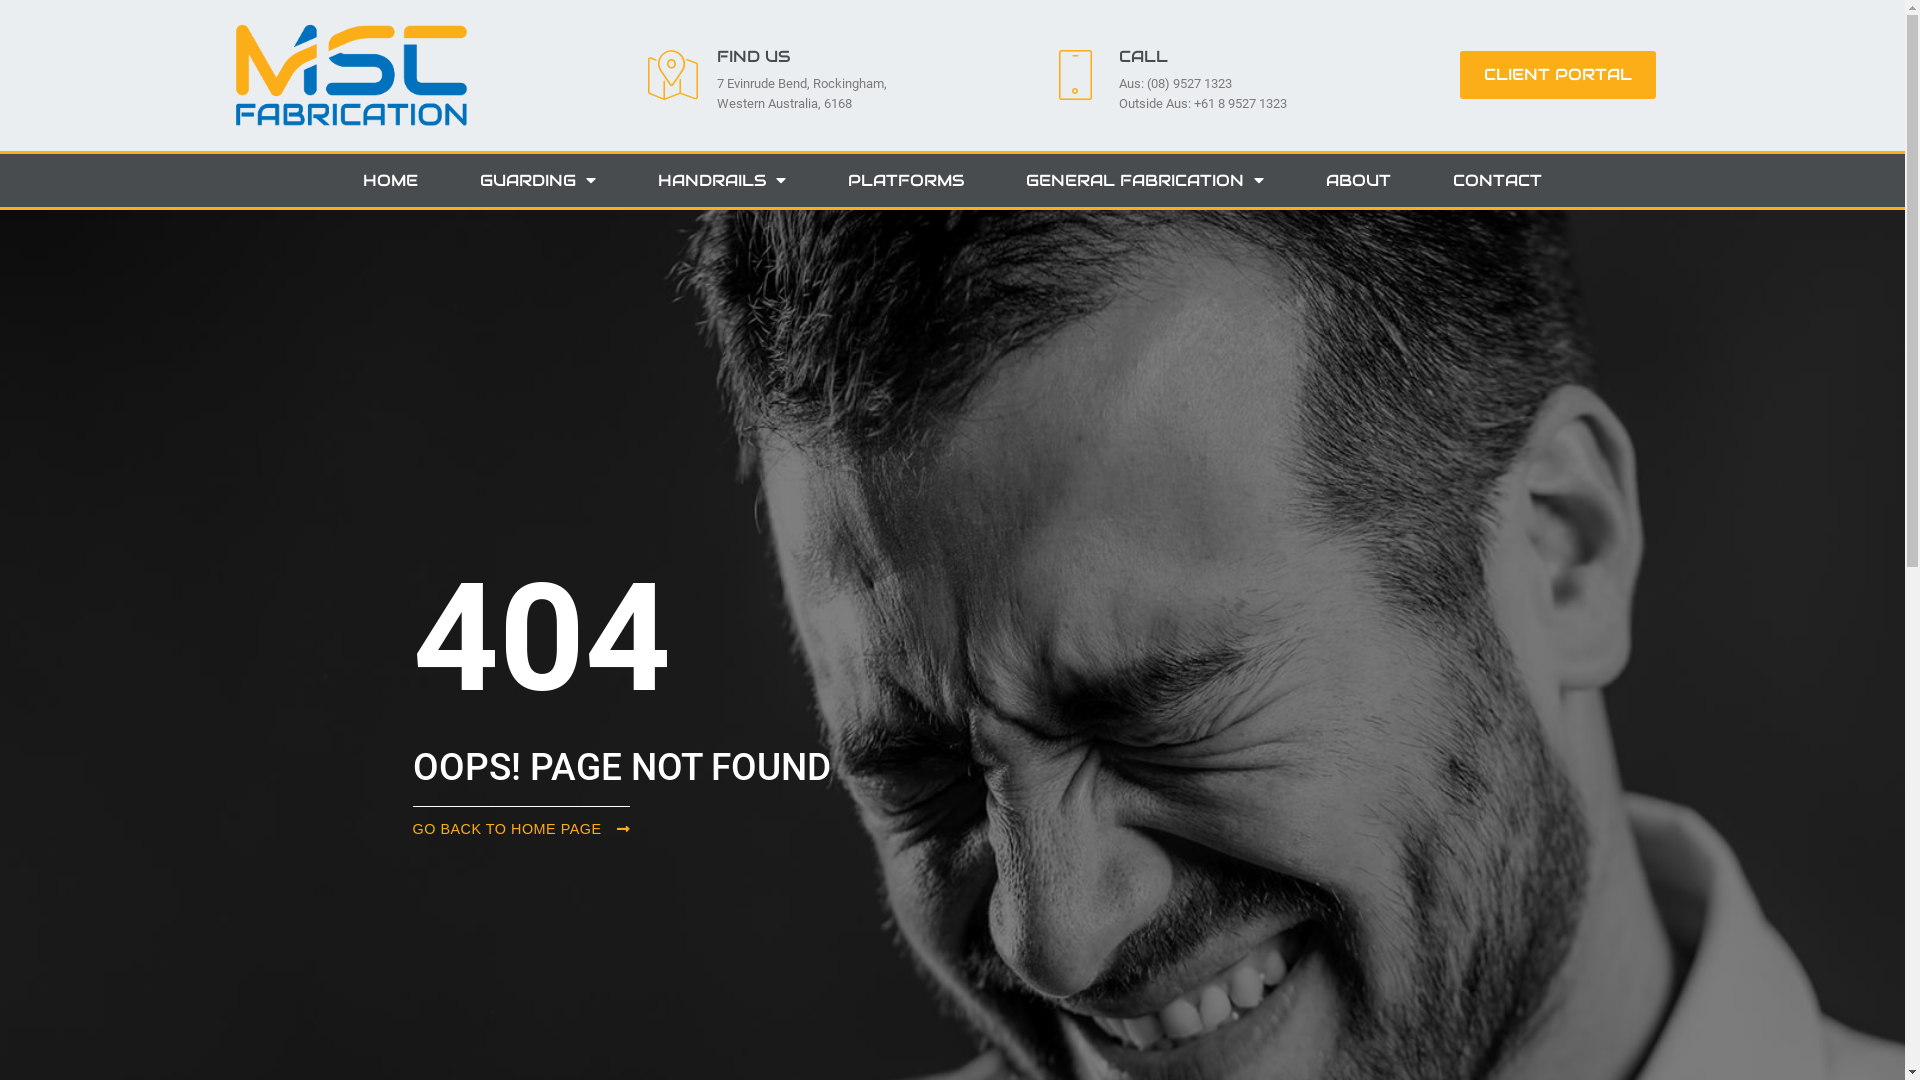 Image resolution: width=1920 pixels, height=1080 pixels. I want to click on CALL, so click(1144, 56).